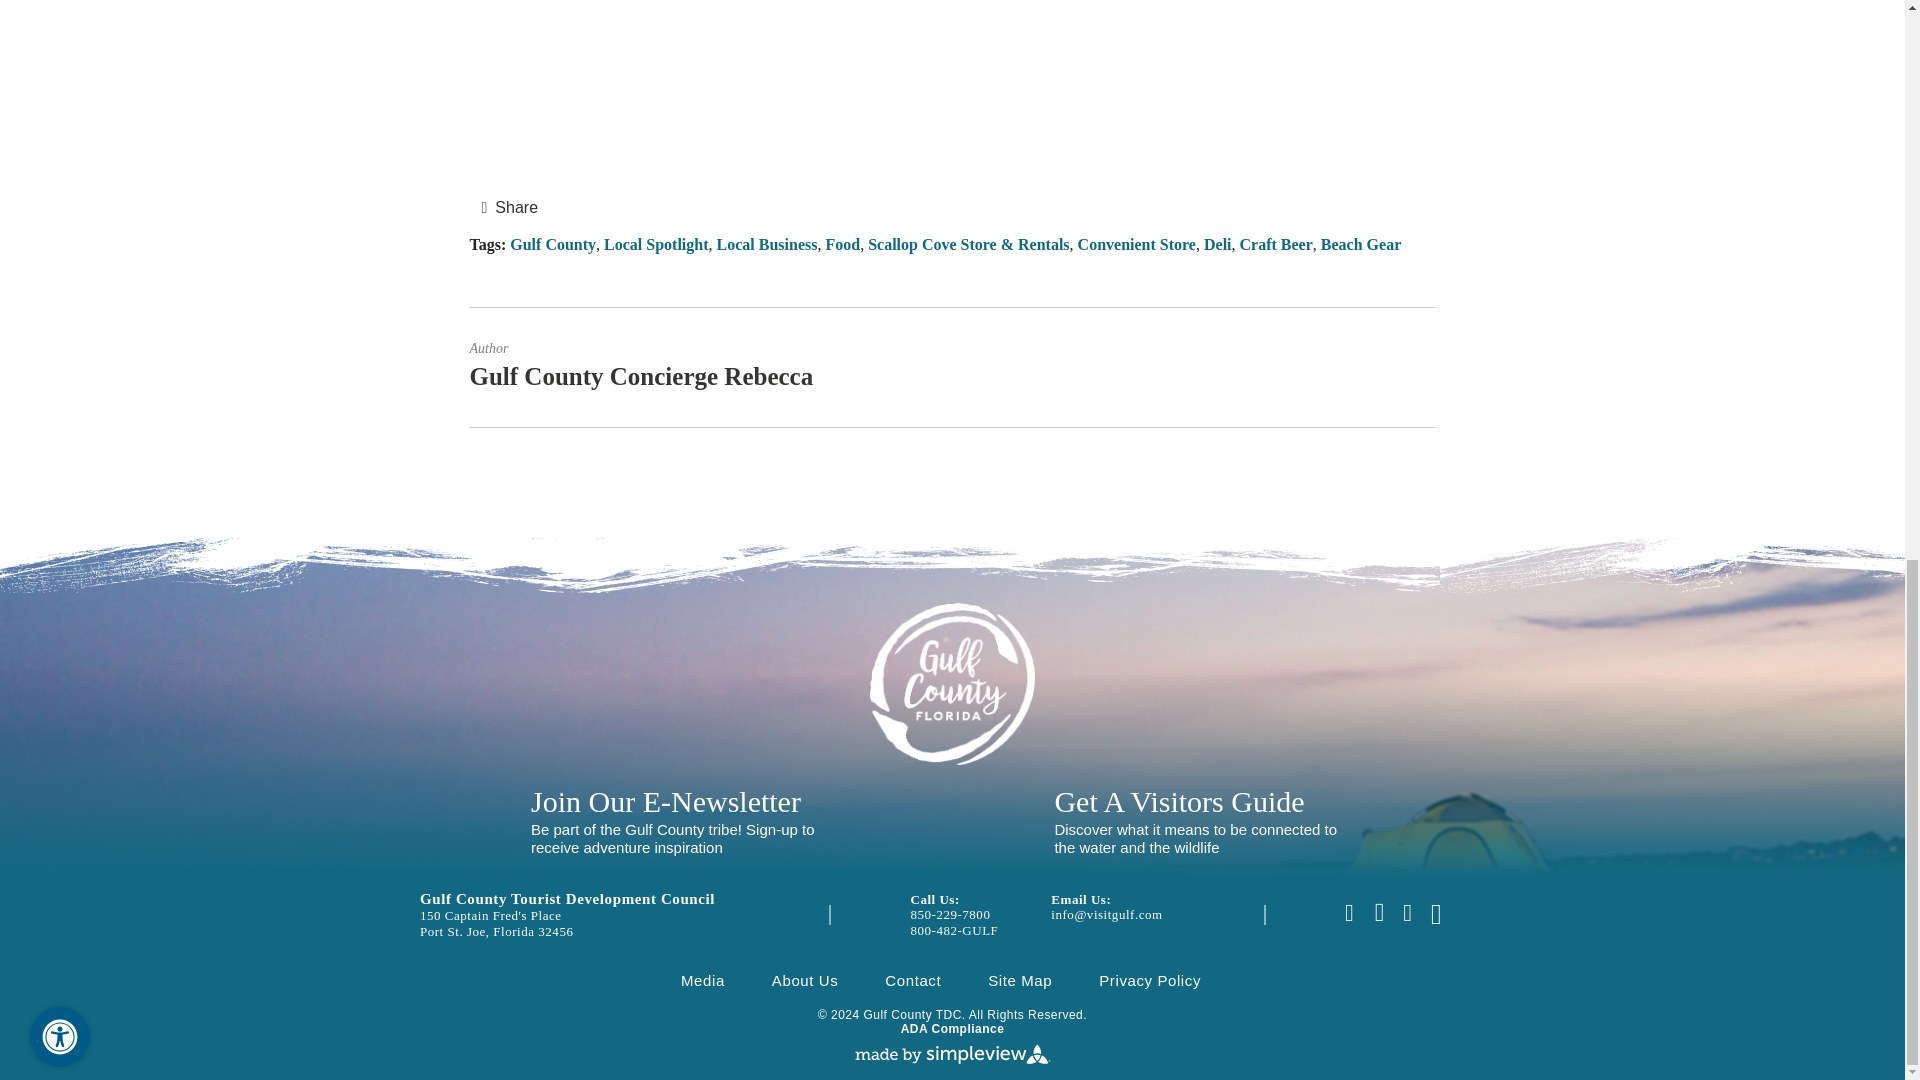 The width and height of the screenshot is (1920, 1080). Describe the element at coordinates (703, 980) in the screenshot. I see `Media` at that location.